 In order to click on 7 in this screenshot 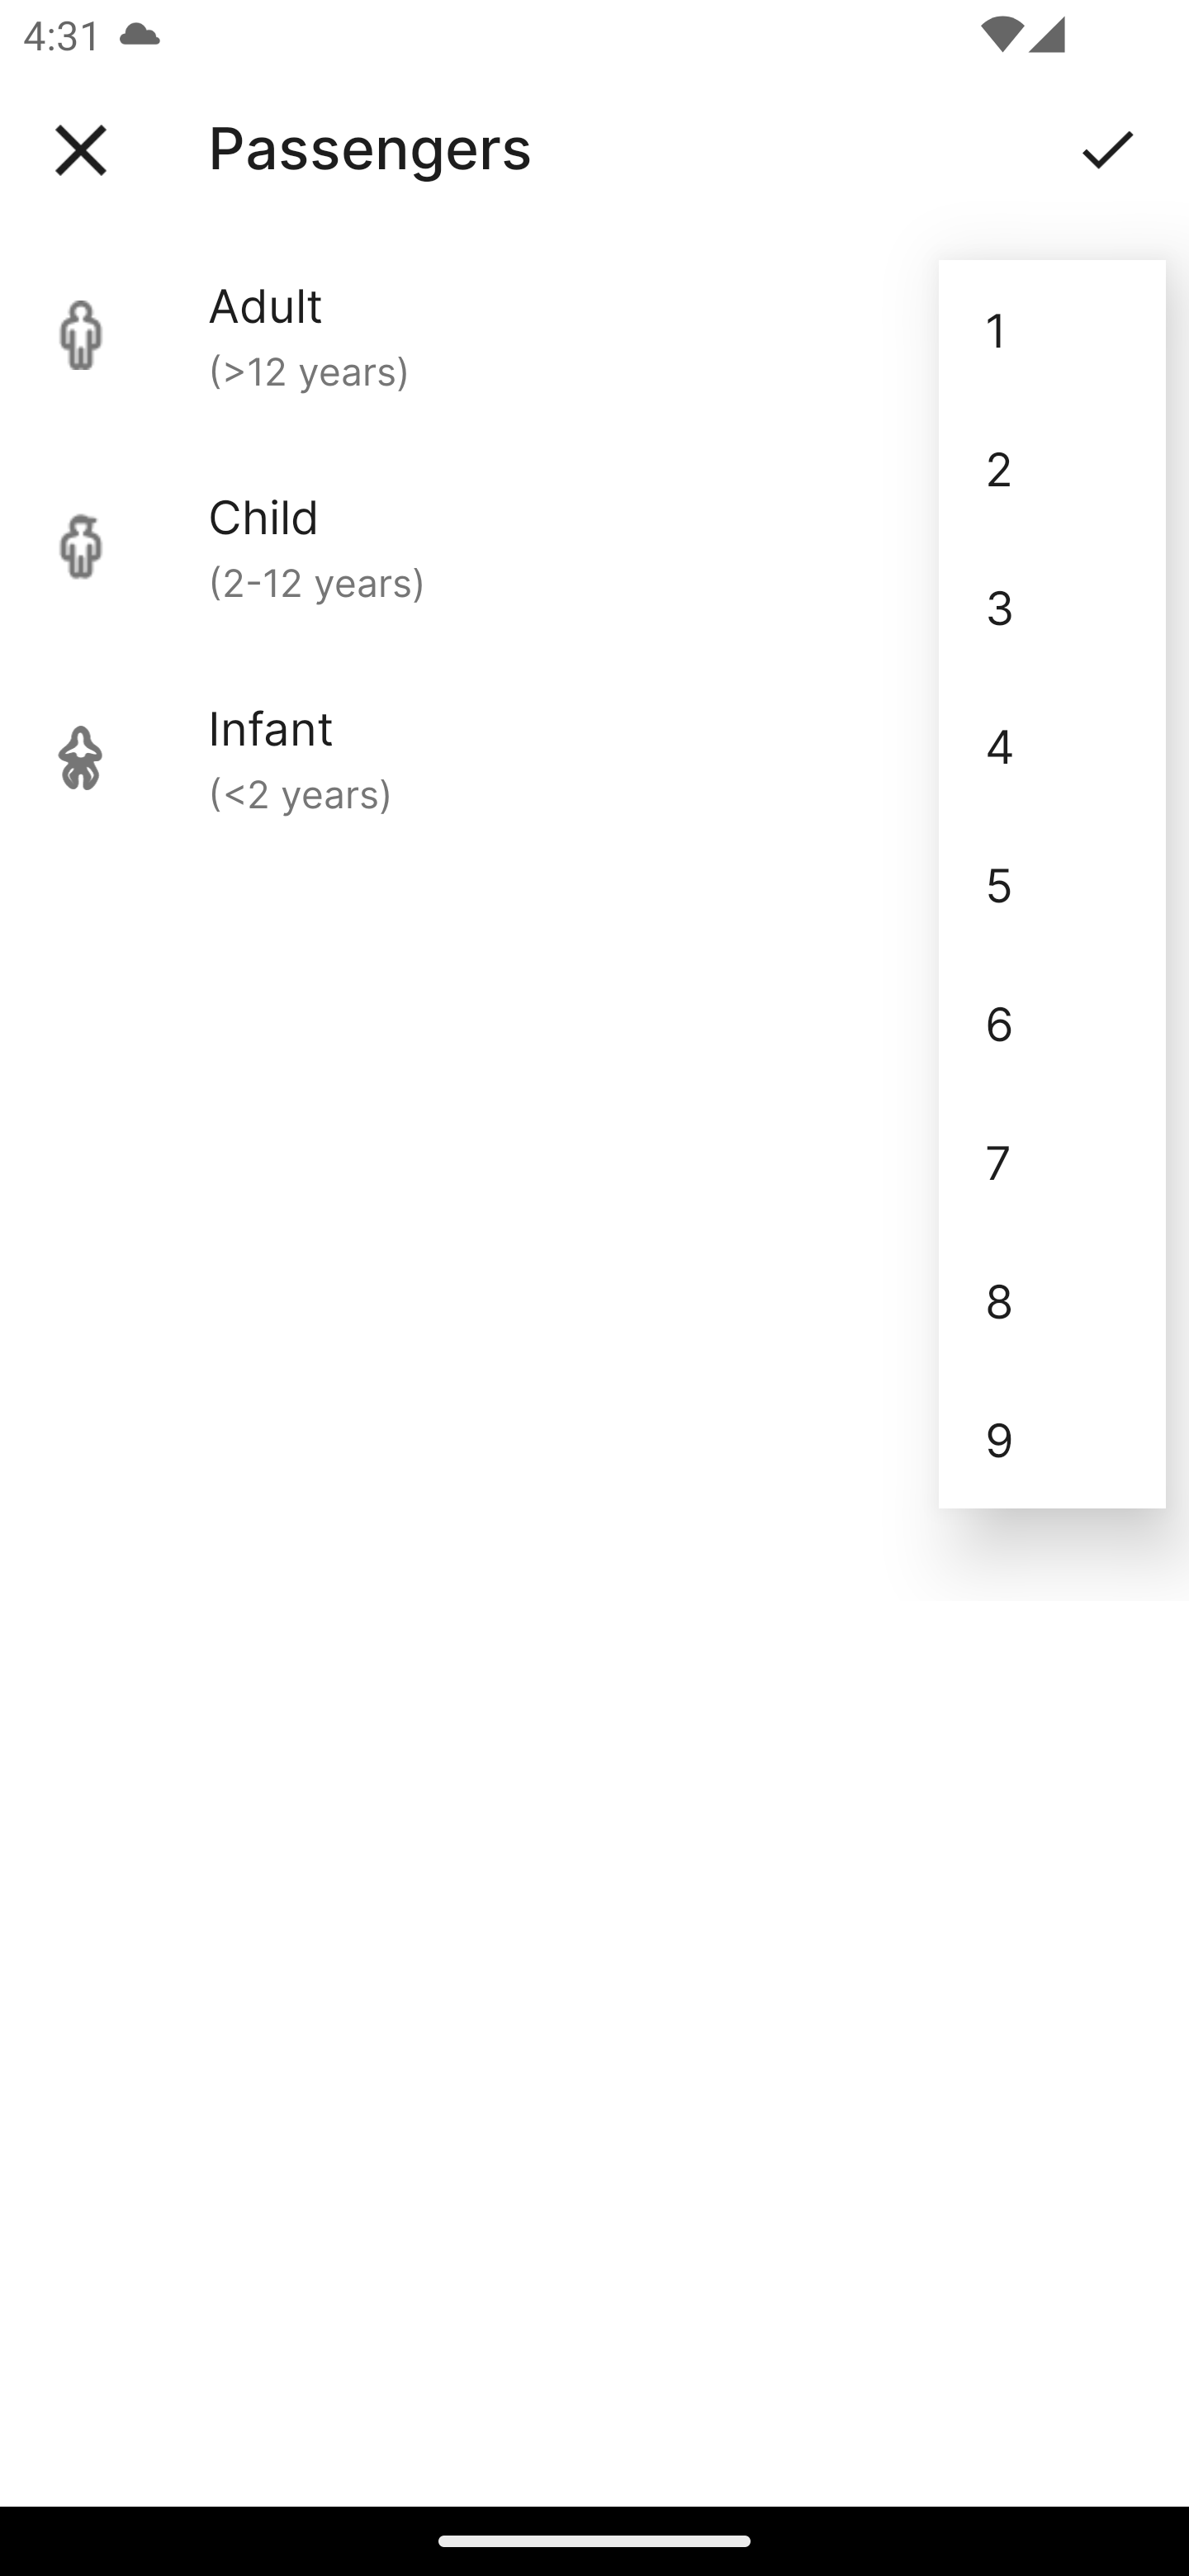, I will do `click(1052, 1161)`.